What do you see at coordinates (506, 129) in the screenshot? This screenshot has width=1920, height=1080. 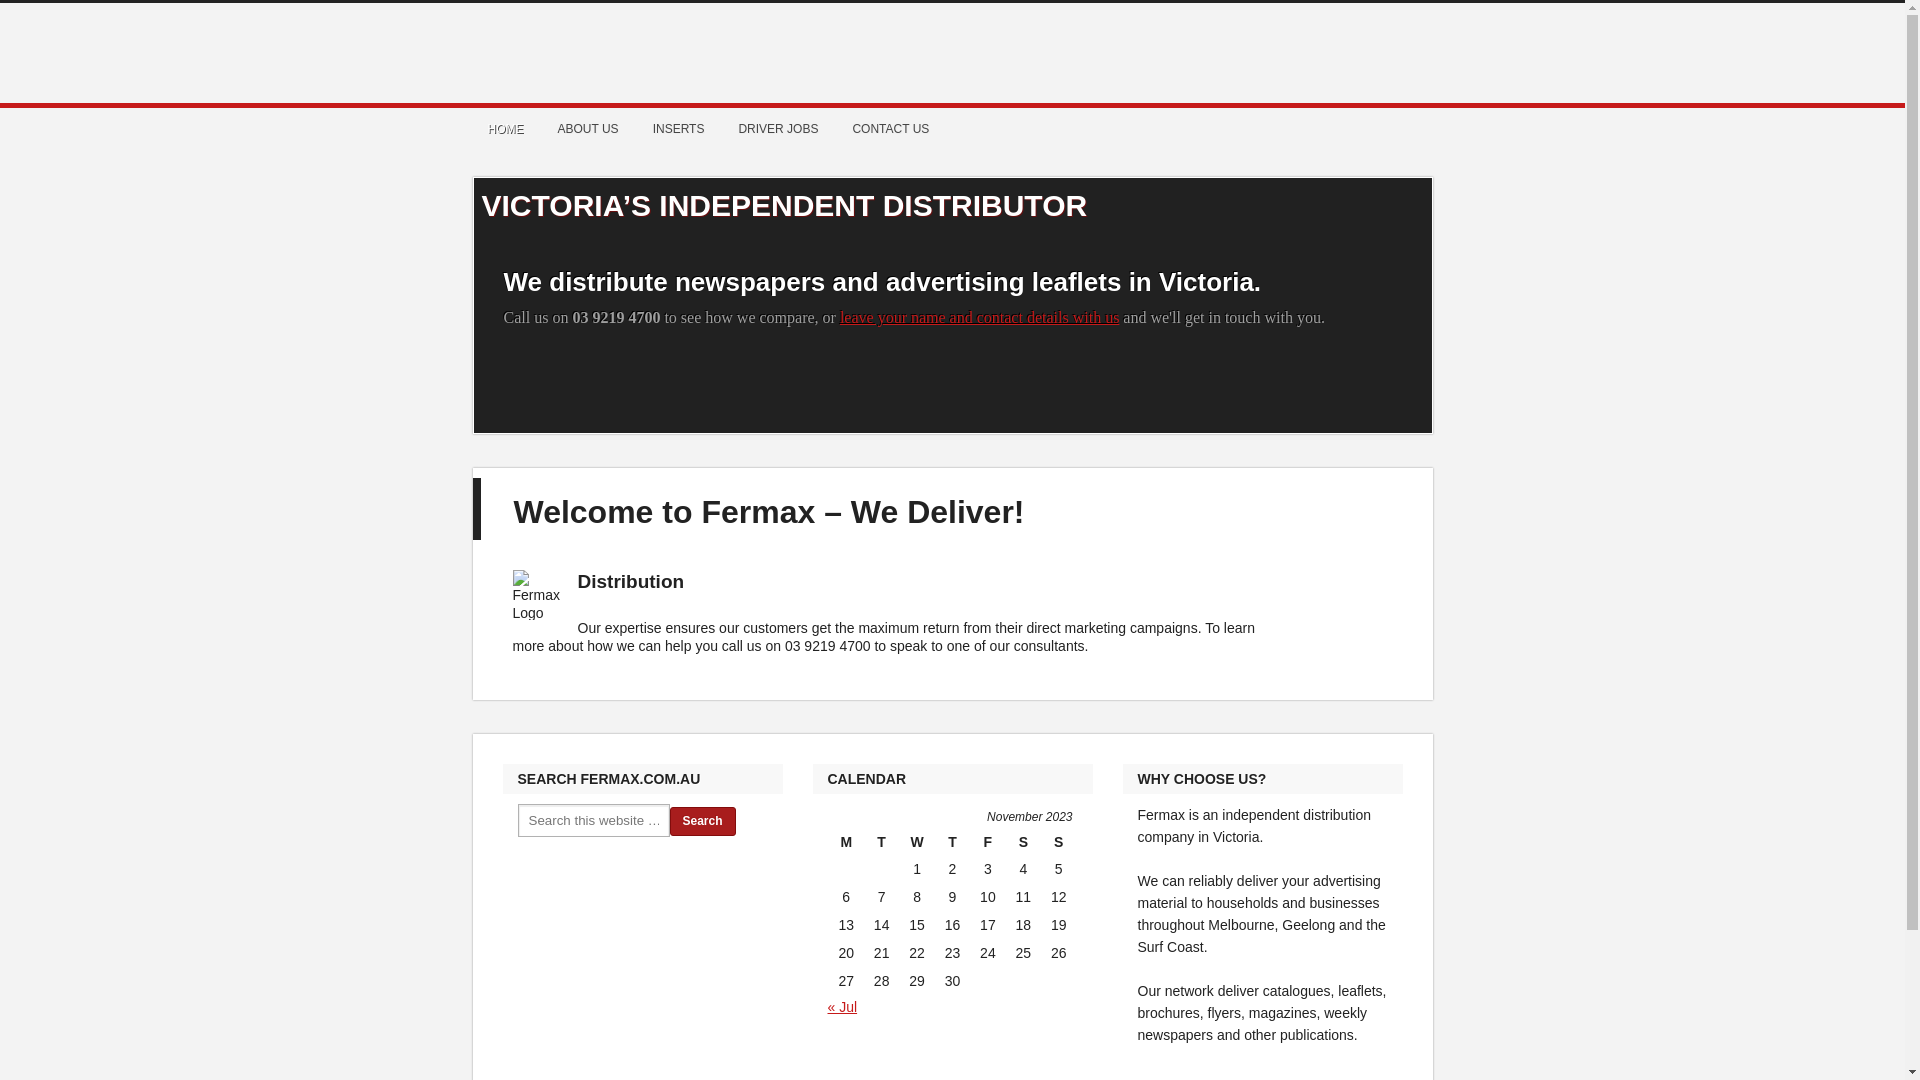 I see `HOME` at bounding box center [506, 129].